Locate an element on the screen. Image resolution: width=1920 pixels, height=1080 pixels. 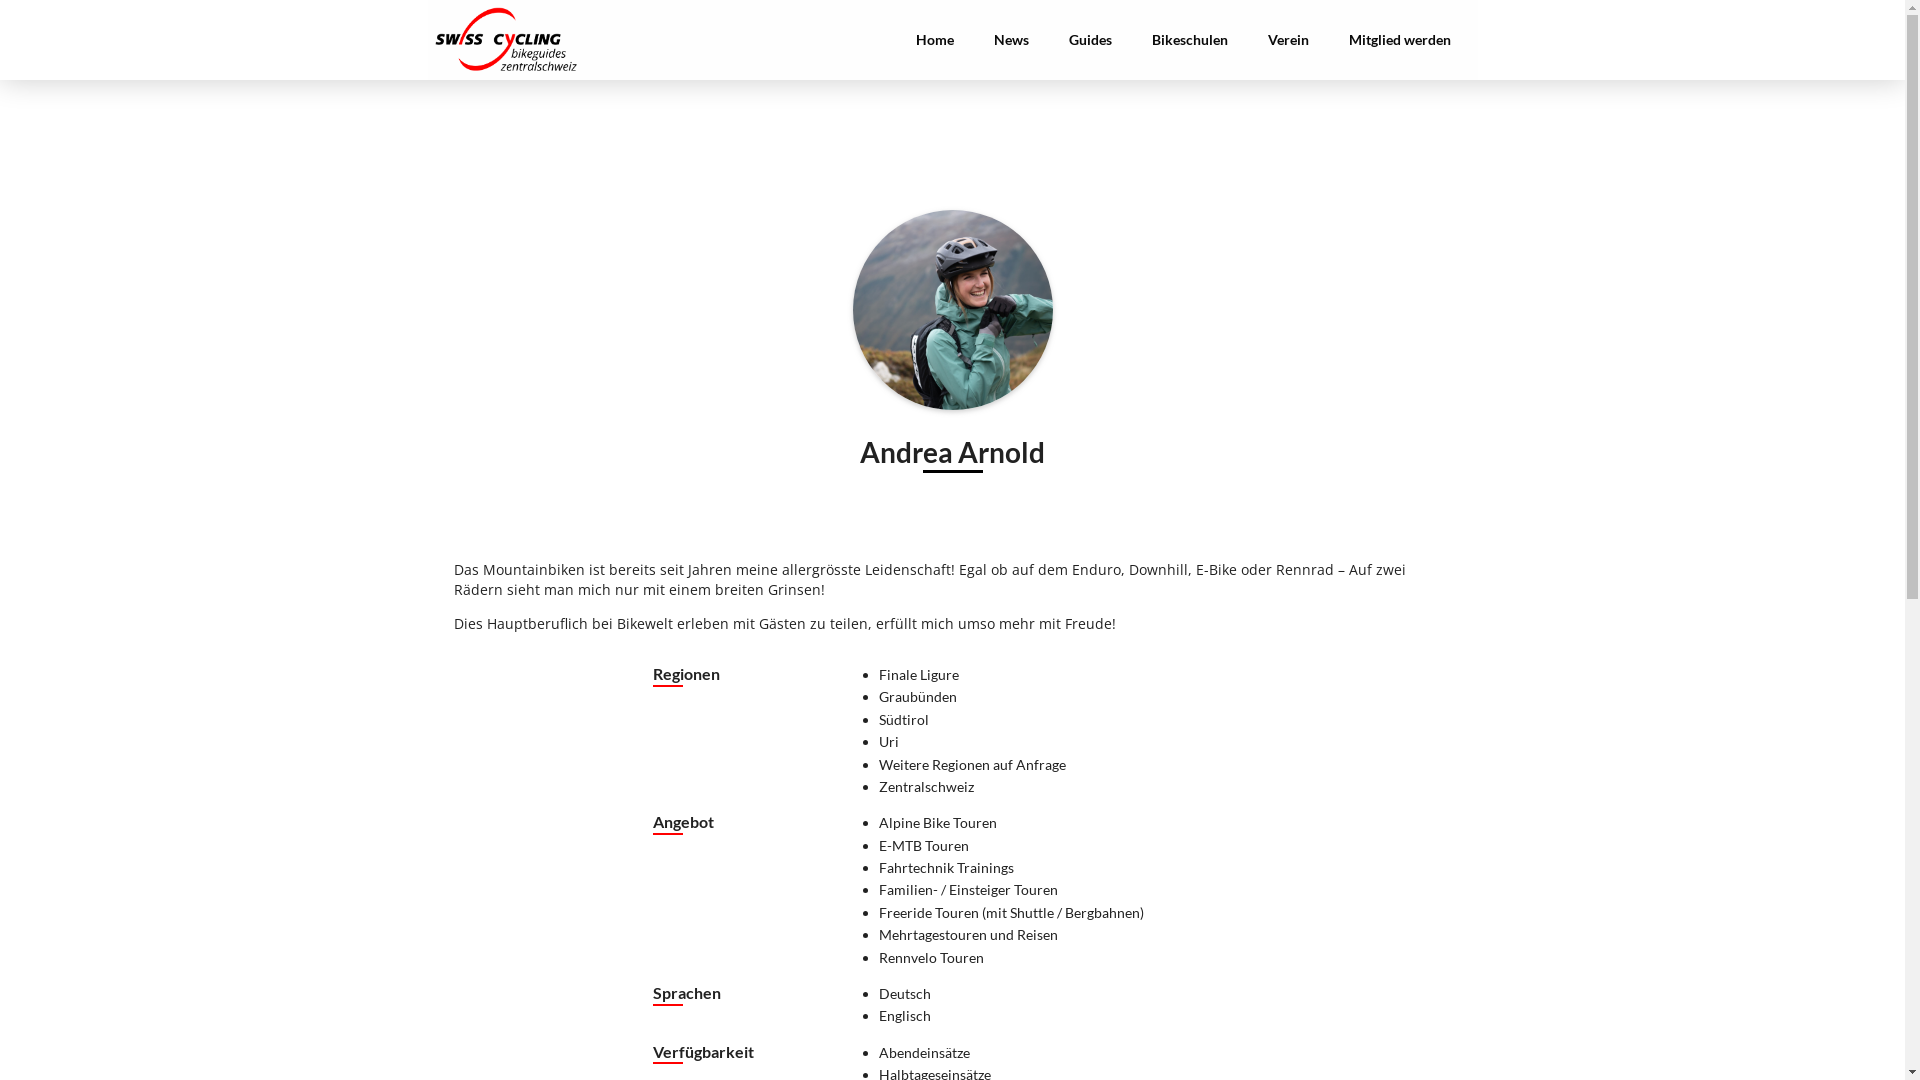
Home is located at coordinates (935, 40).